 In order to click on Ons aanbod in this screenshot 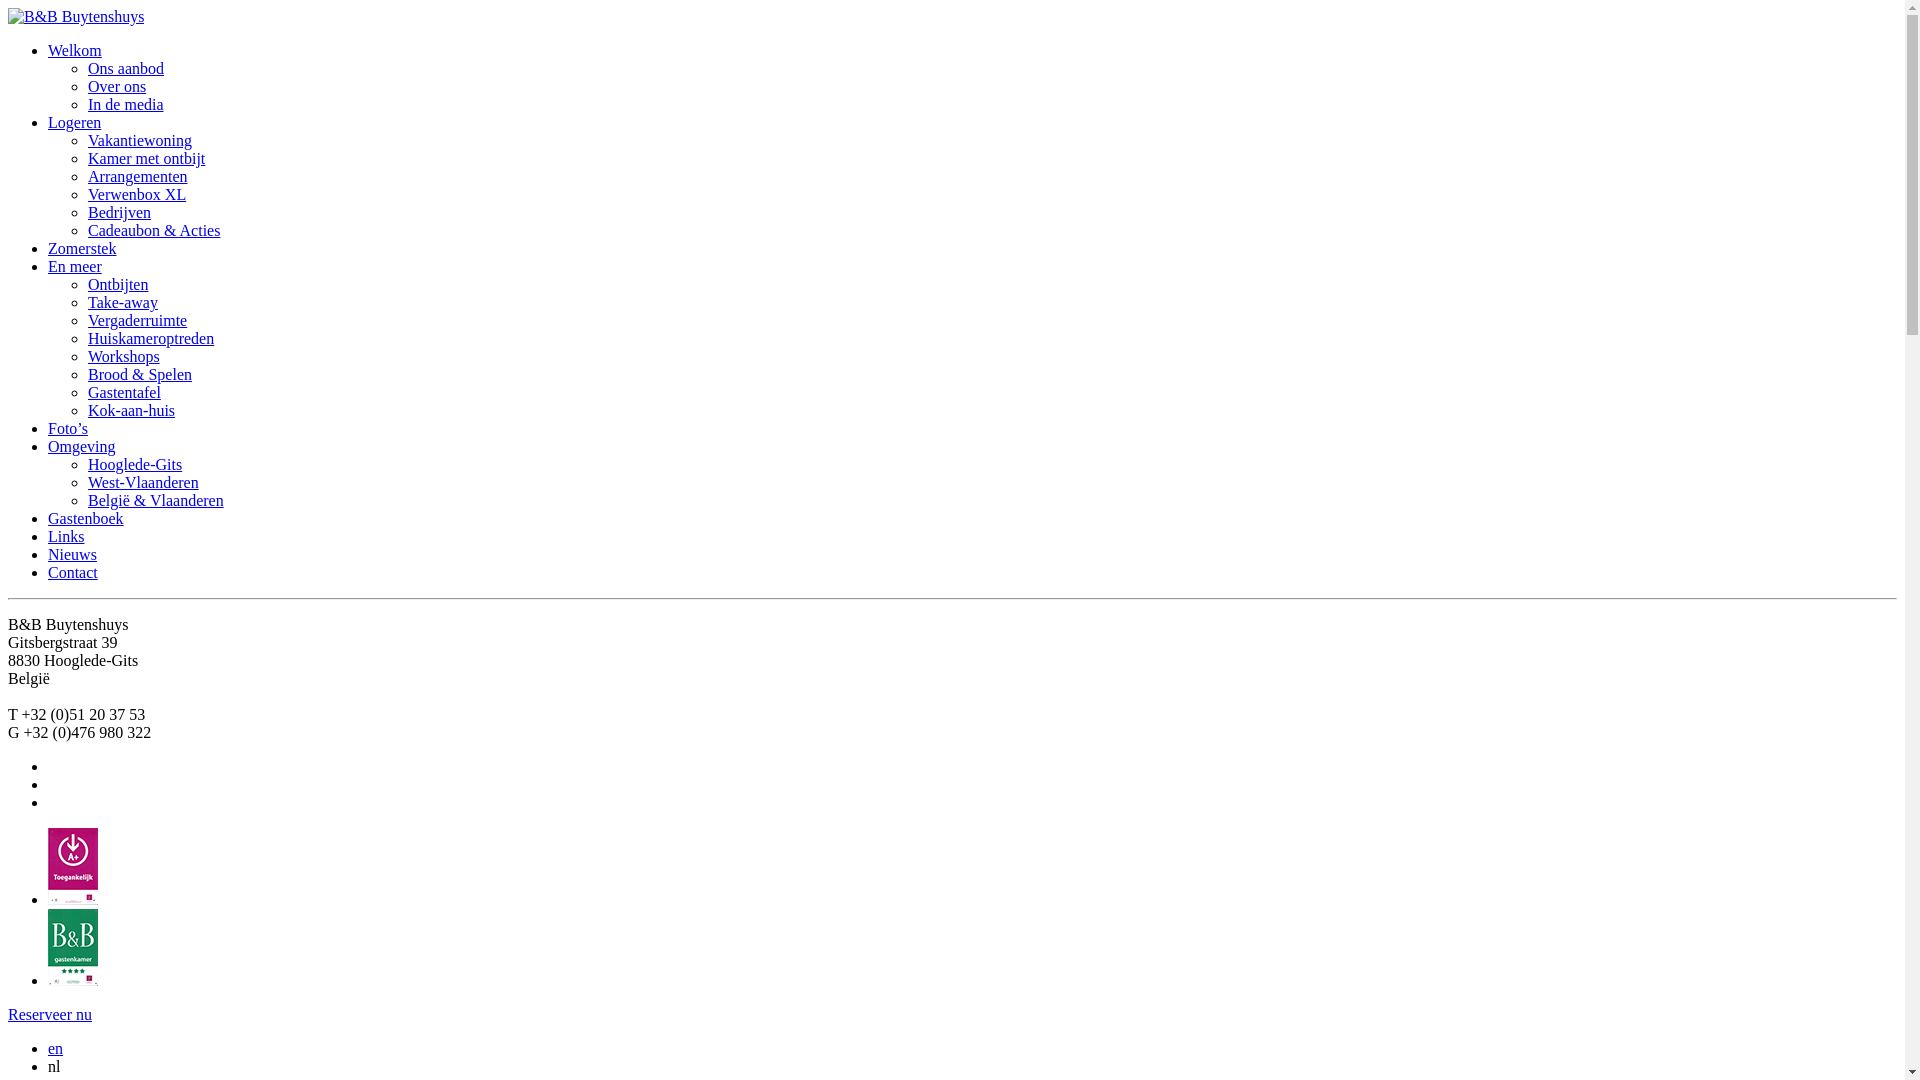, I will do `click(126, 68)`.